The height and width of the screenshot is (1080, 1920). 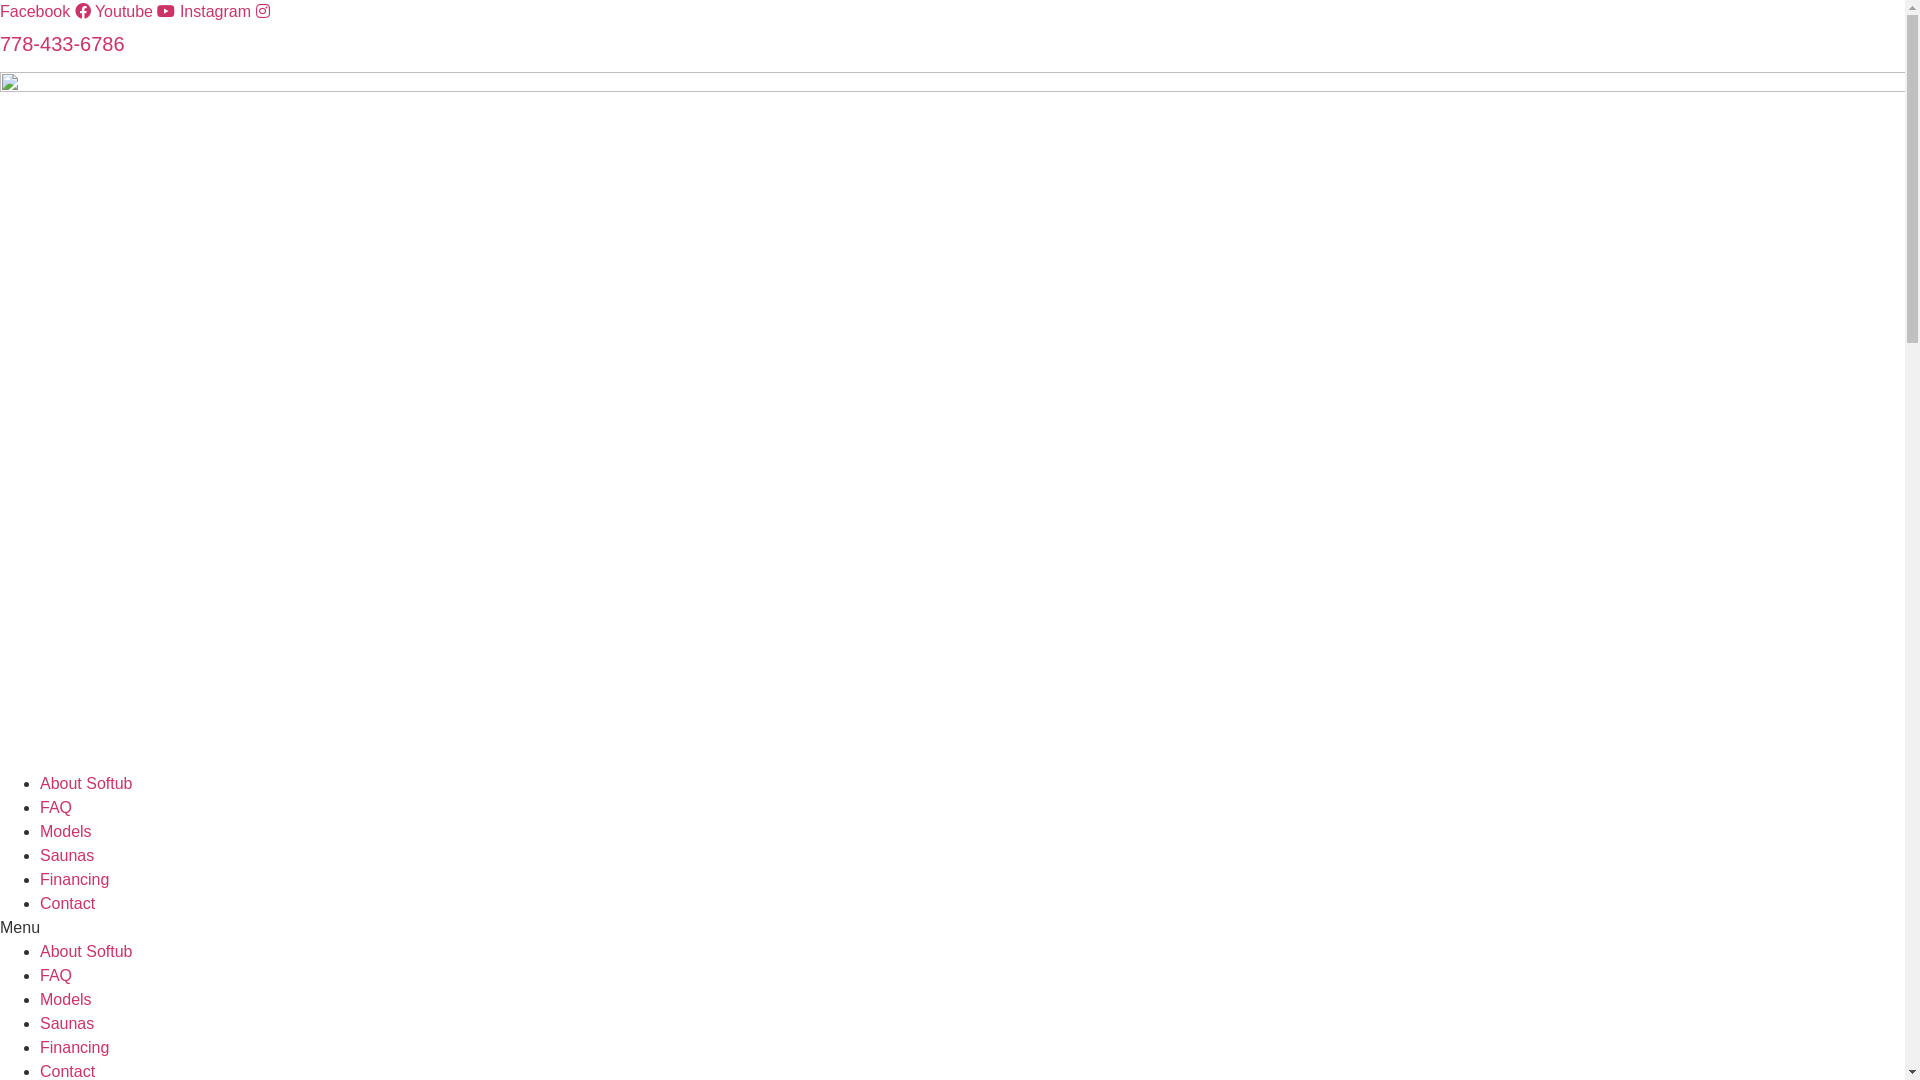 What do you see at coordinates (86, 784) in the screenshot?
I see `About Softub` at bounding box center [86, 784].